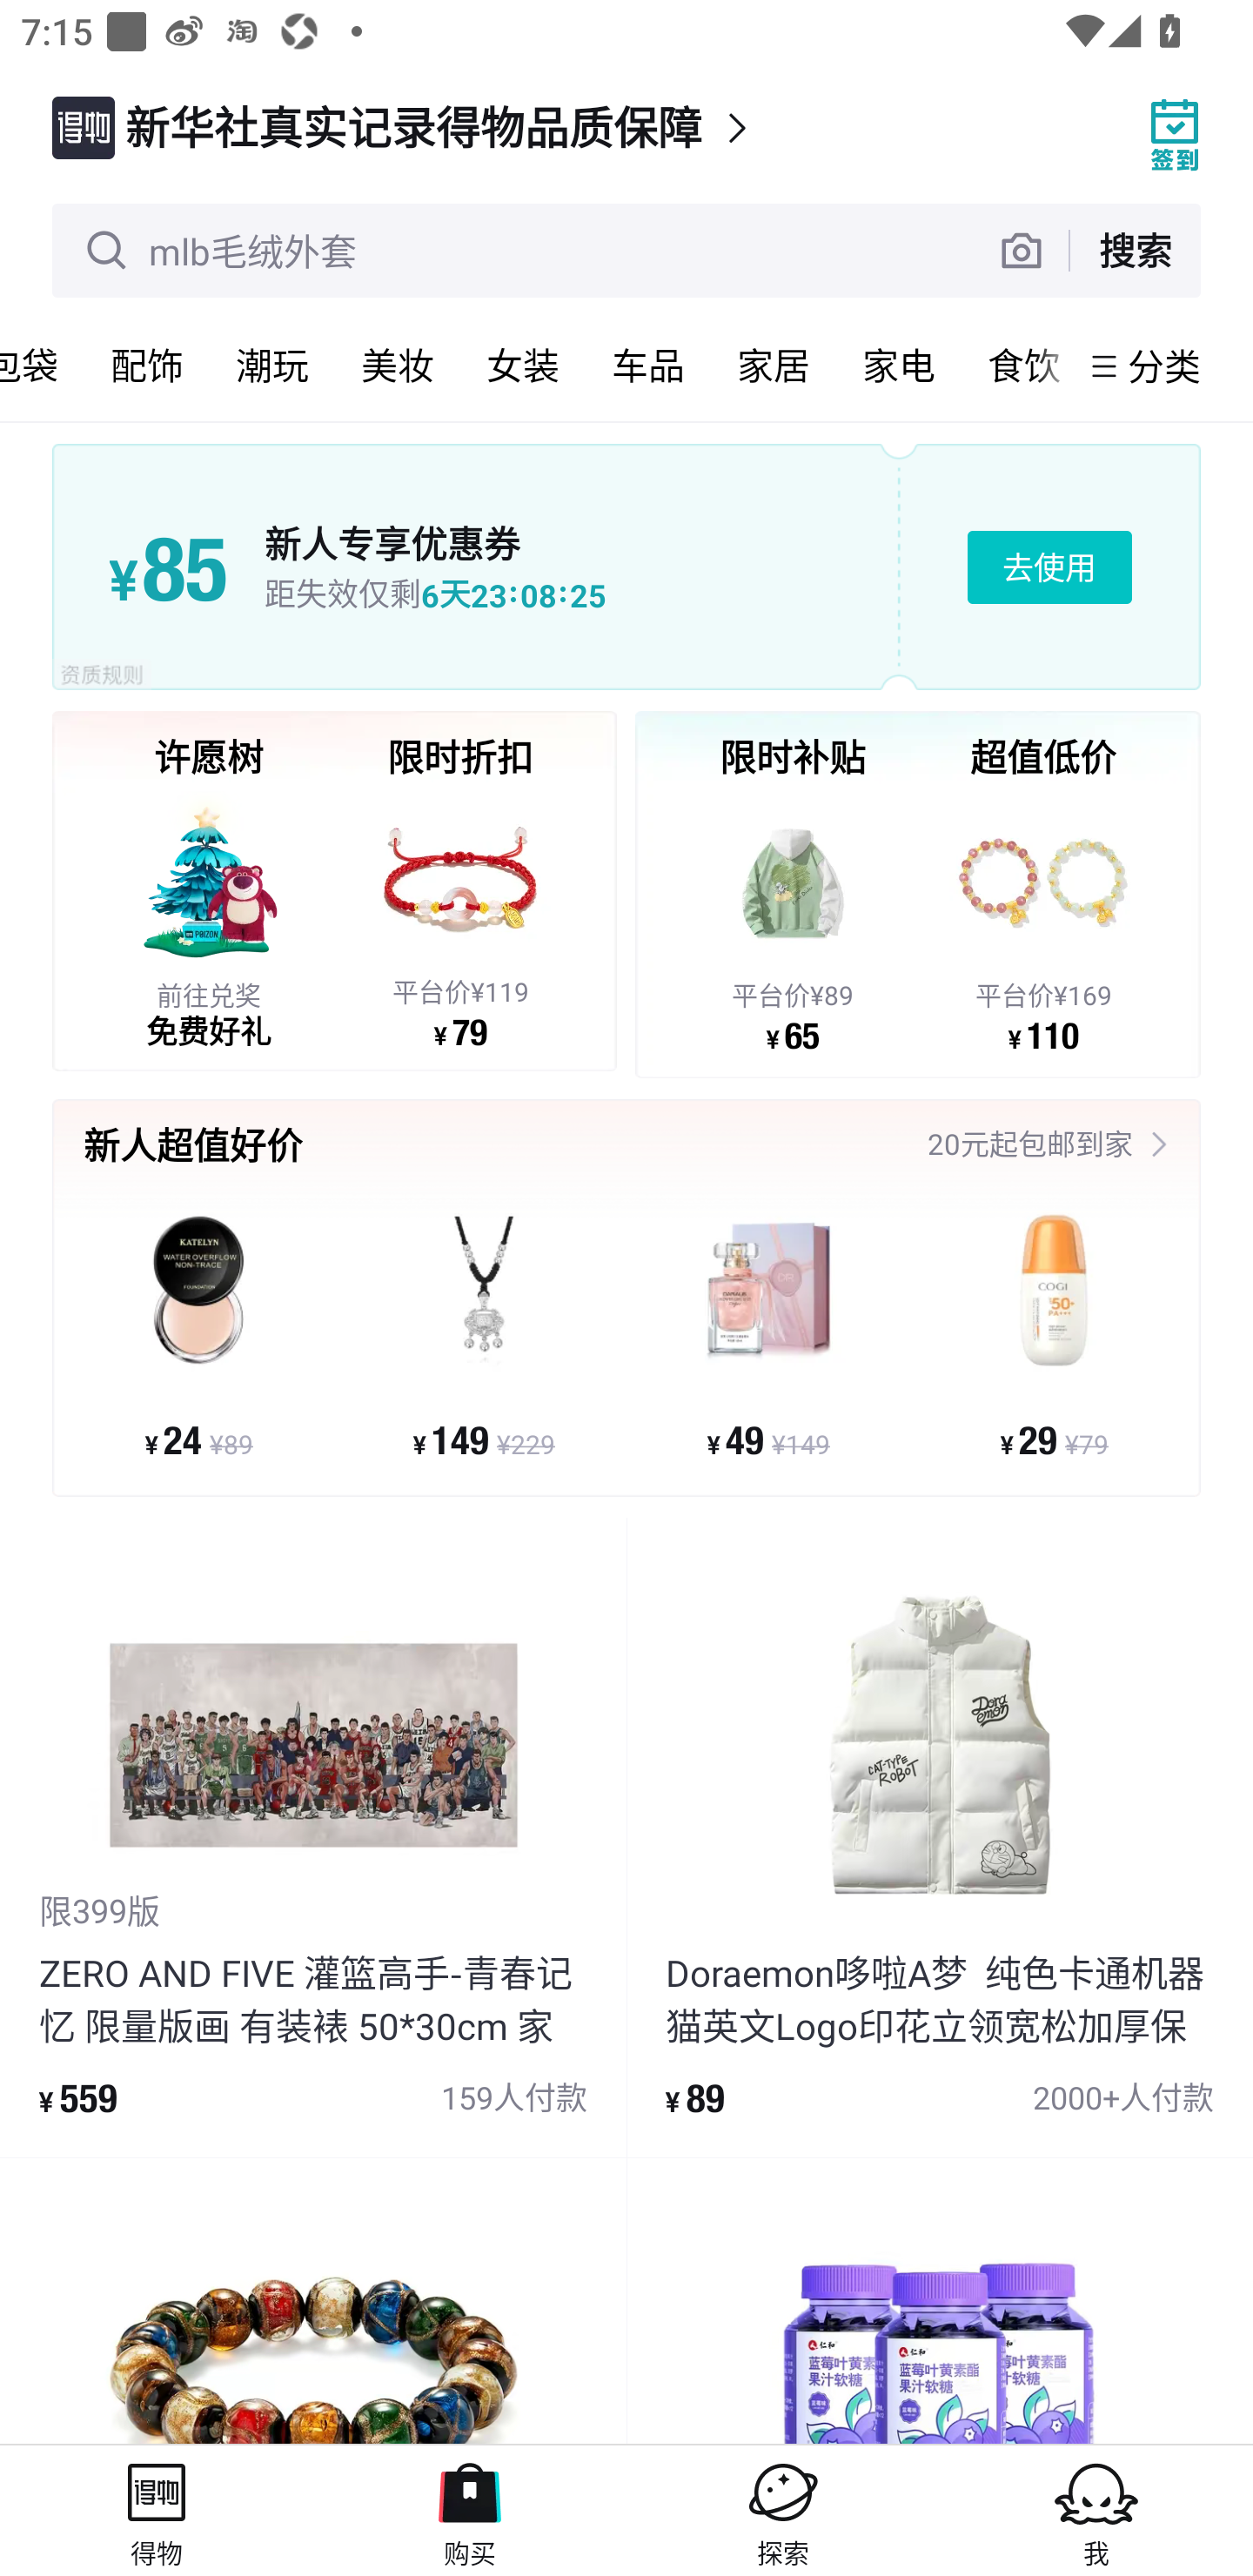 The height and width of the screenshot is (2576, 1253). I want to click on 探索, so click(783, 2510).